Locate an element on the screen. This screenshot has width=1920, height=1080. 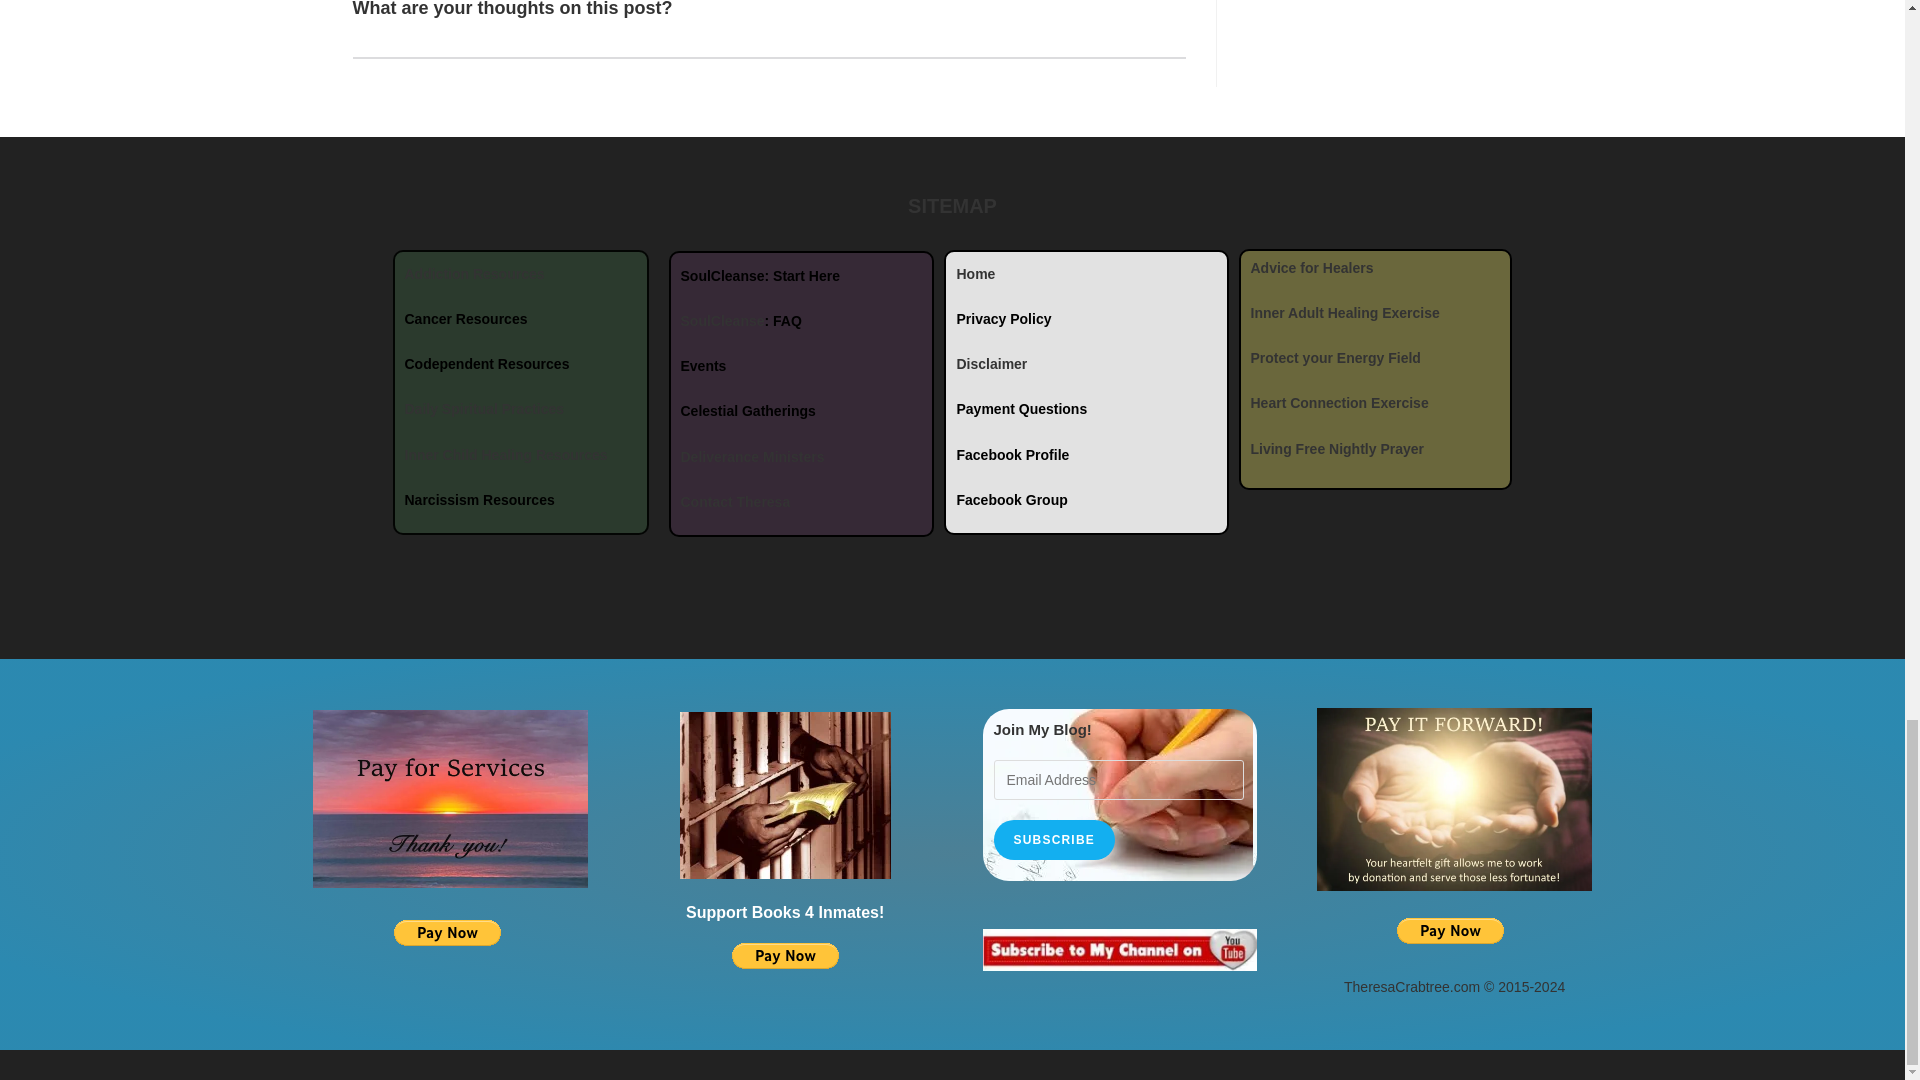
Cancer Resources is located at coordinates (464, 319).